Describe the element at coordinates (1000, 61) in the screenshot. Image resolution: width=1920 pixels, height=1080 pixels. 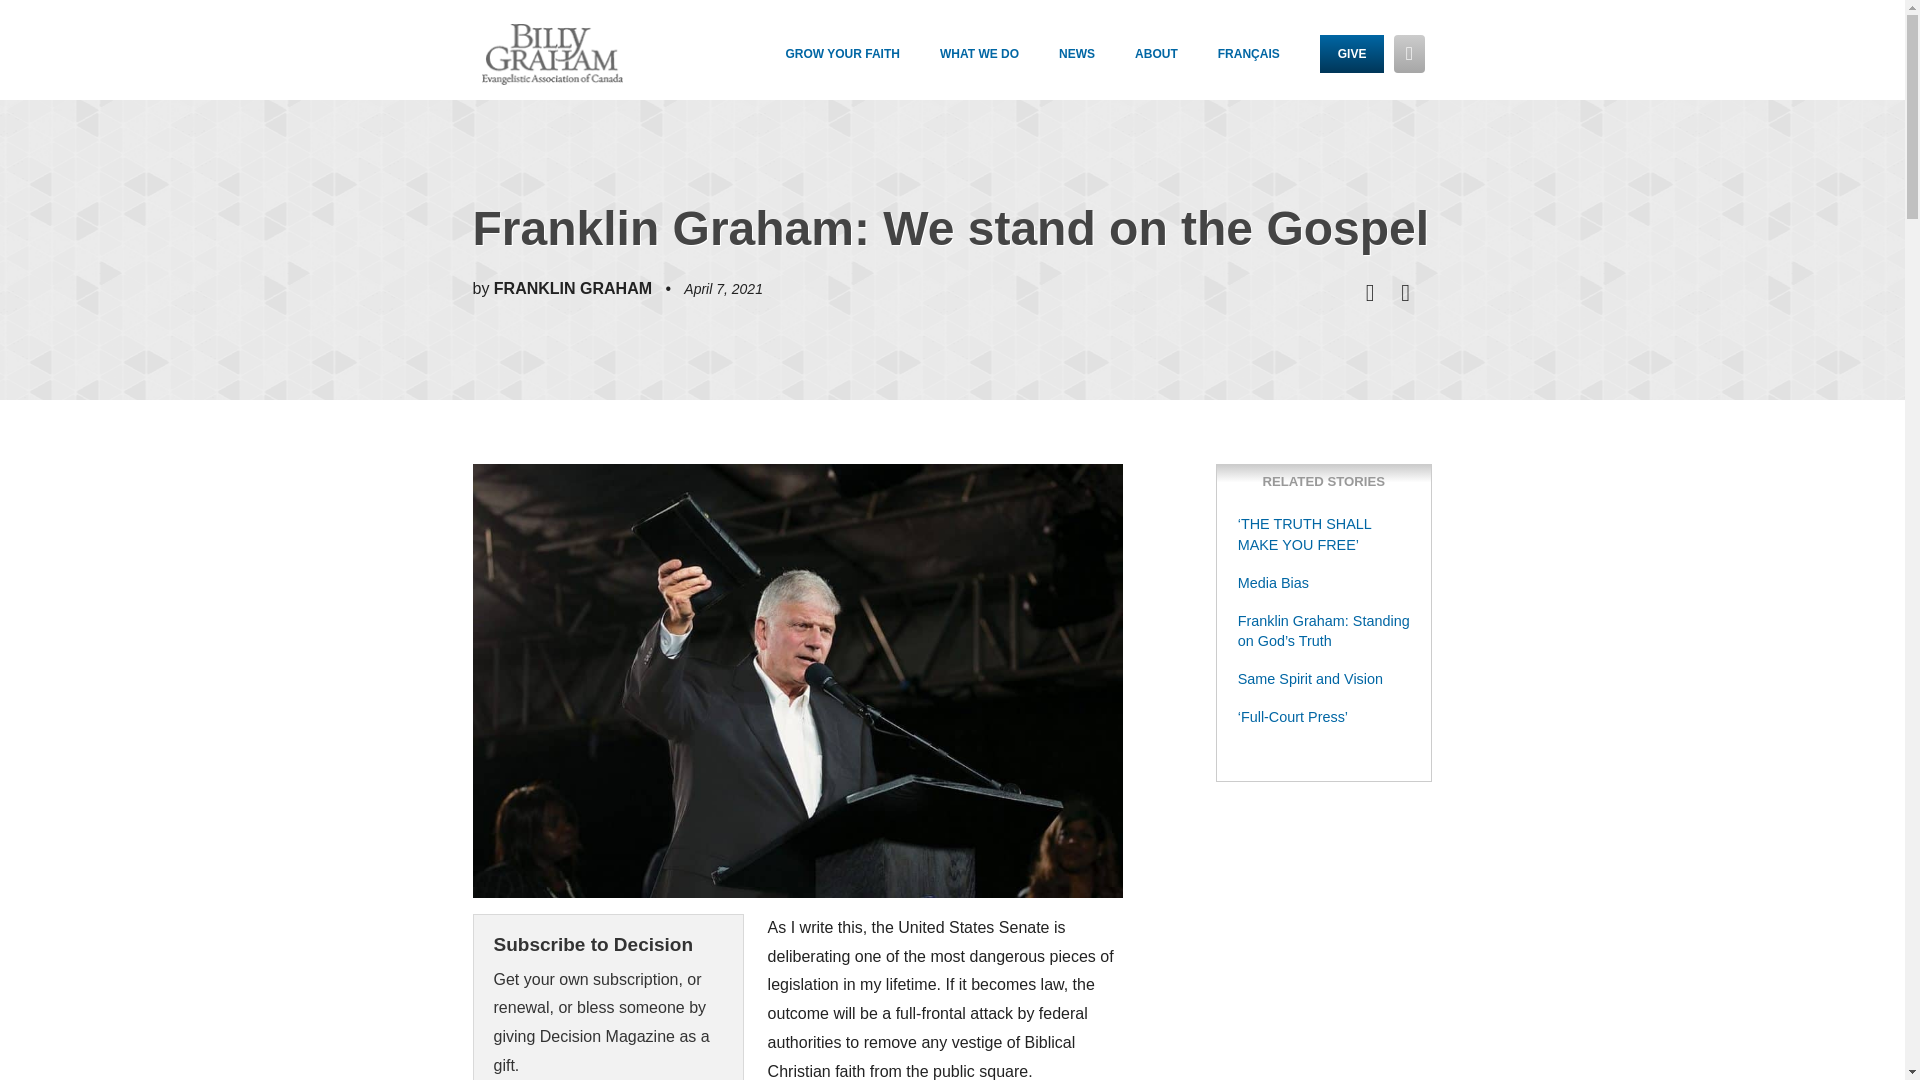
I see `WHAT WE DO` at that location.